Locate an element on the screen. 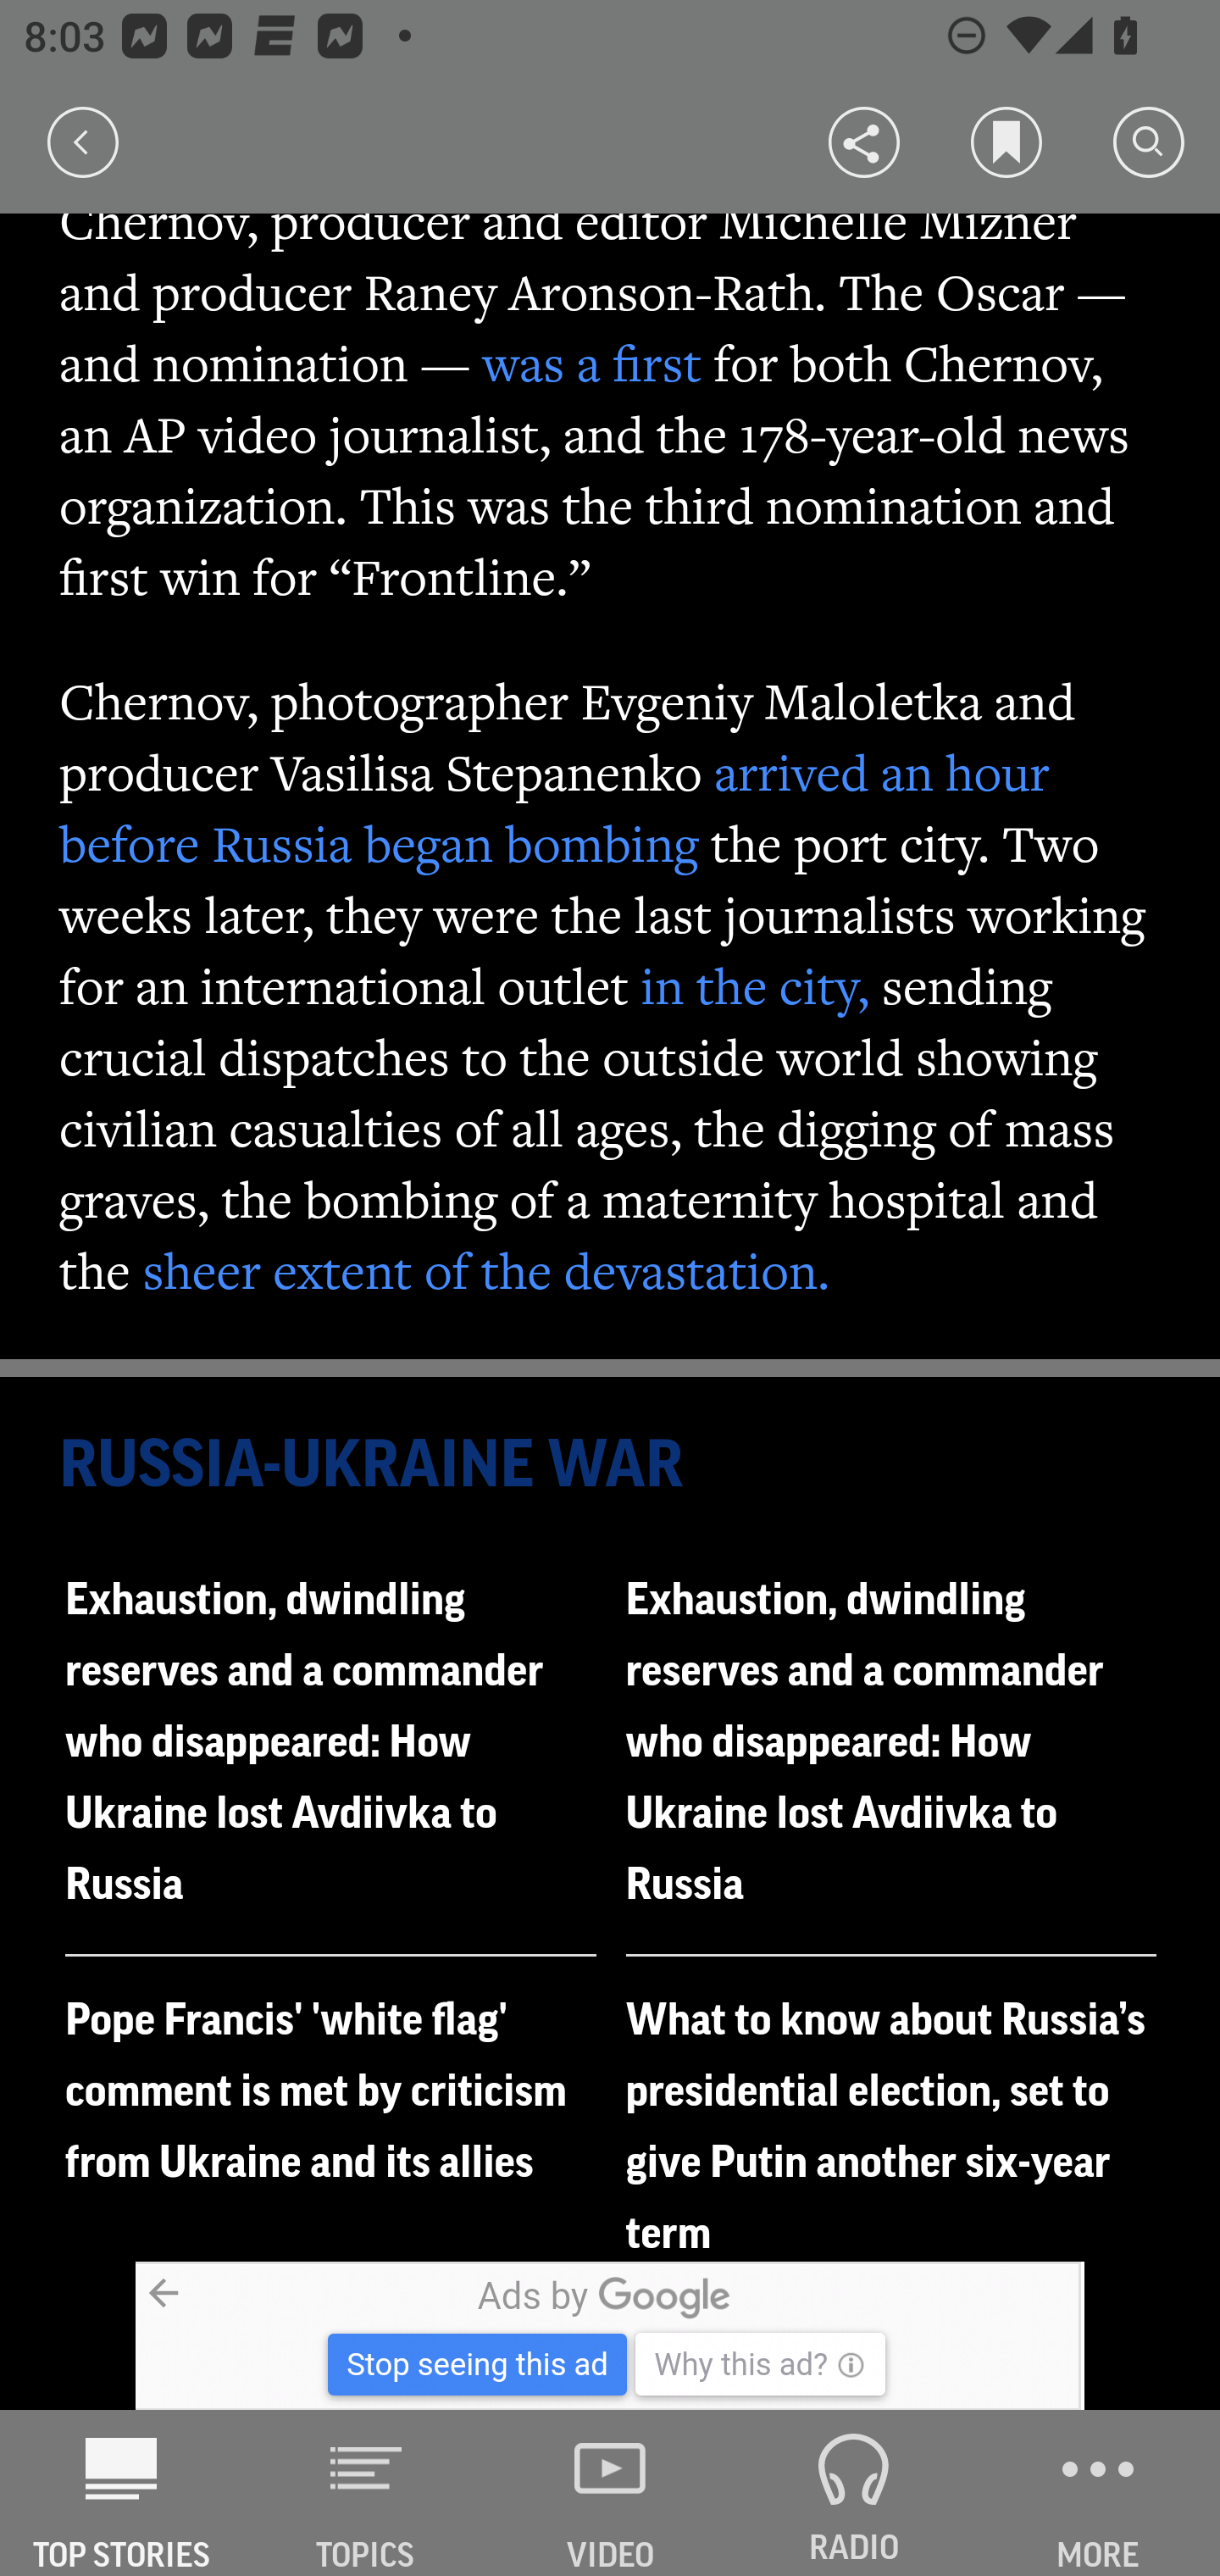 The image size is (1220, 2576). arrived an hour before Russia began bombing is located at coordinates (556, 807).